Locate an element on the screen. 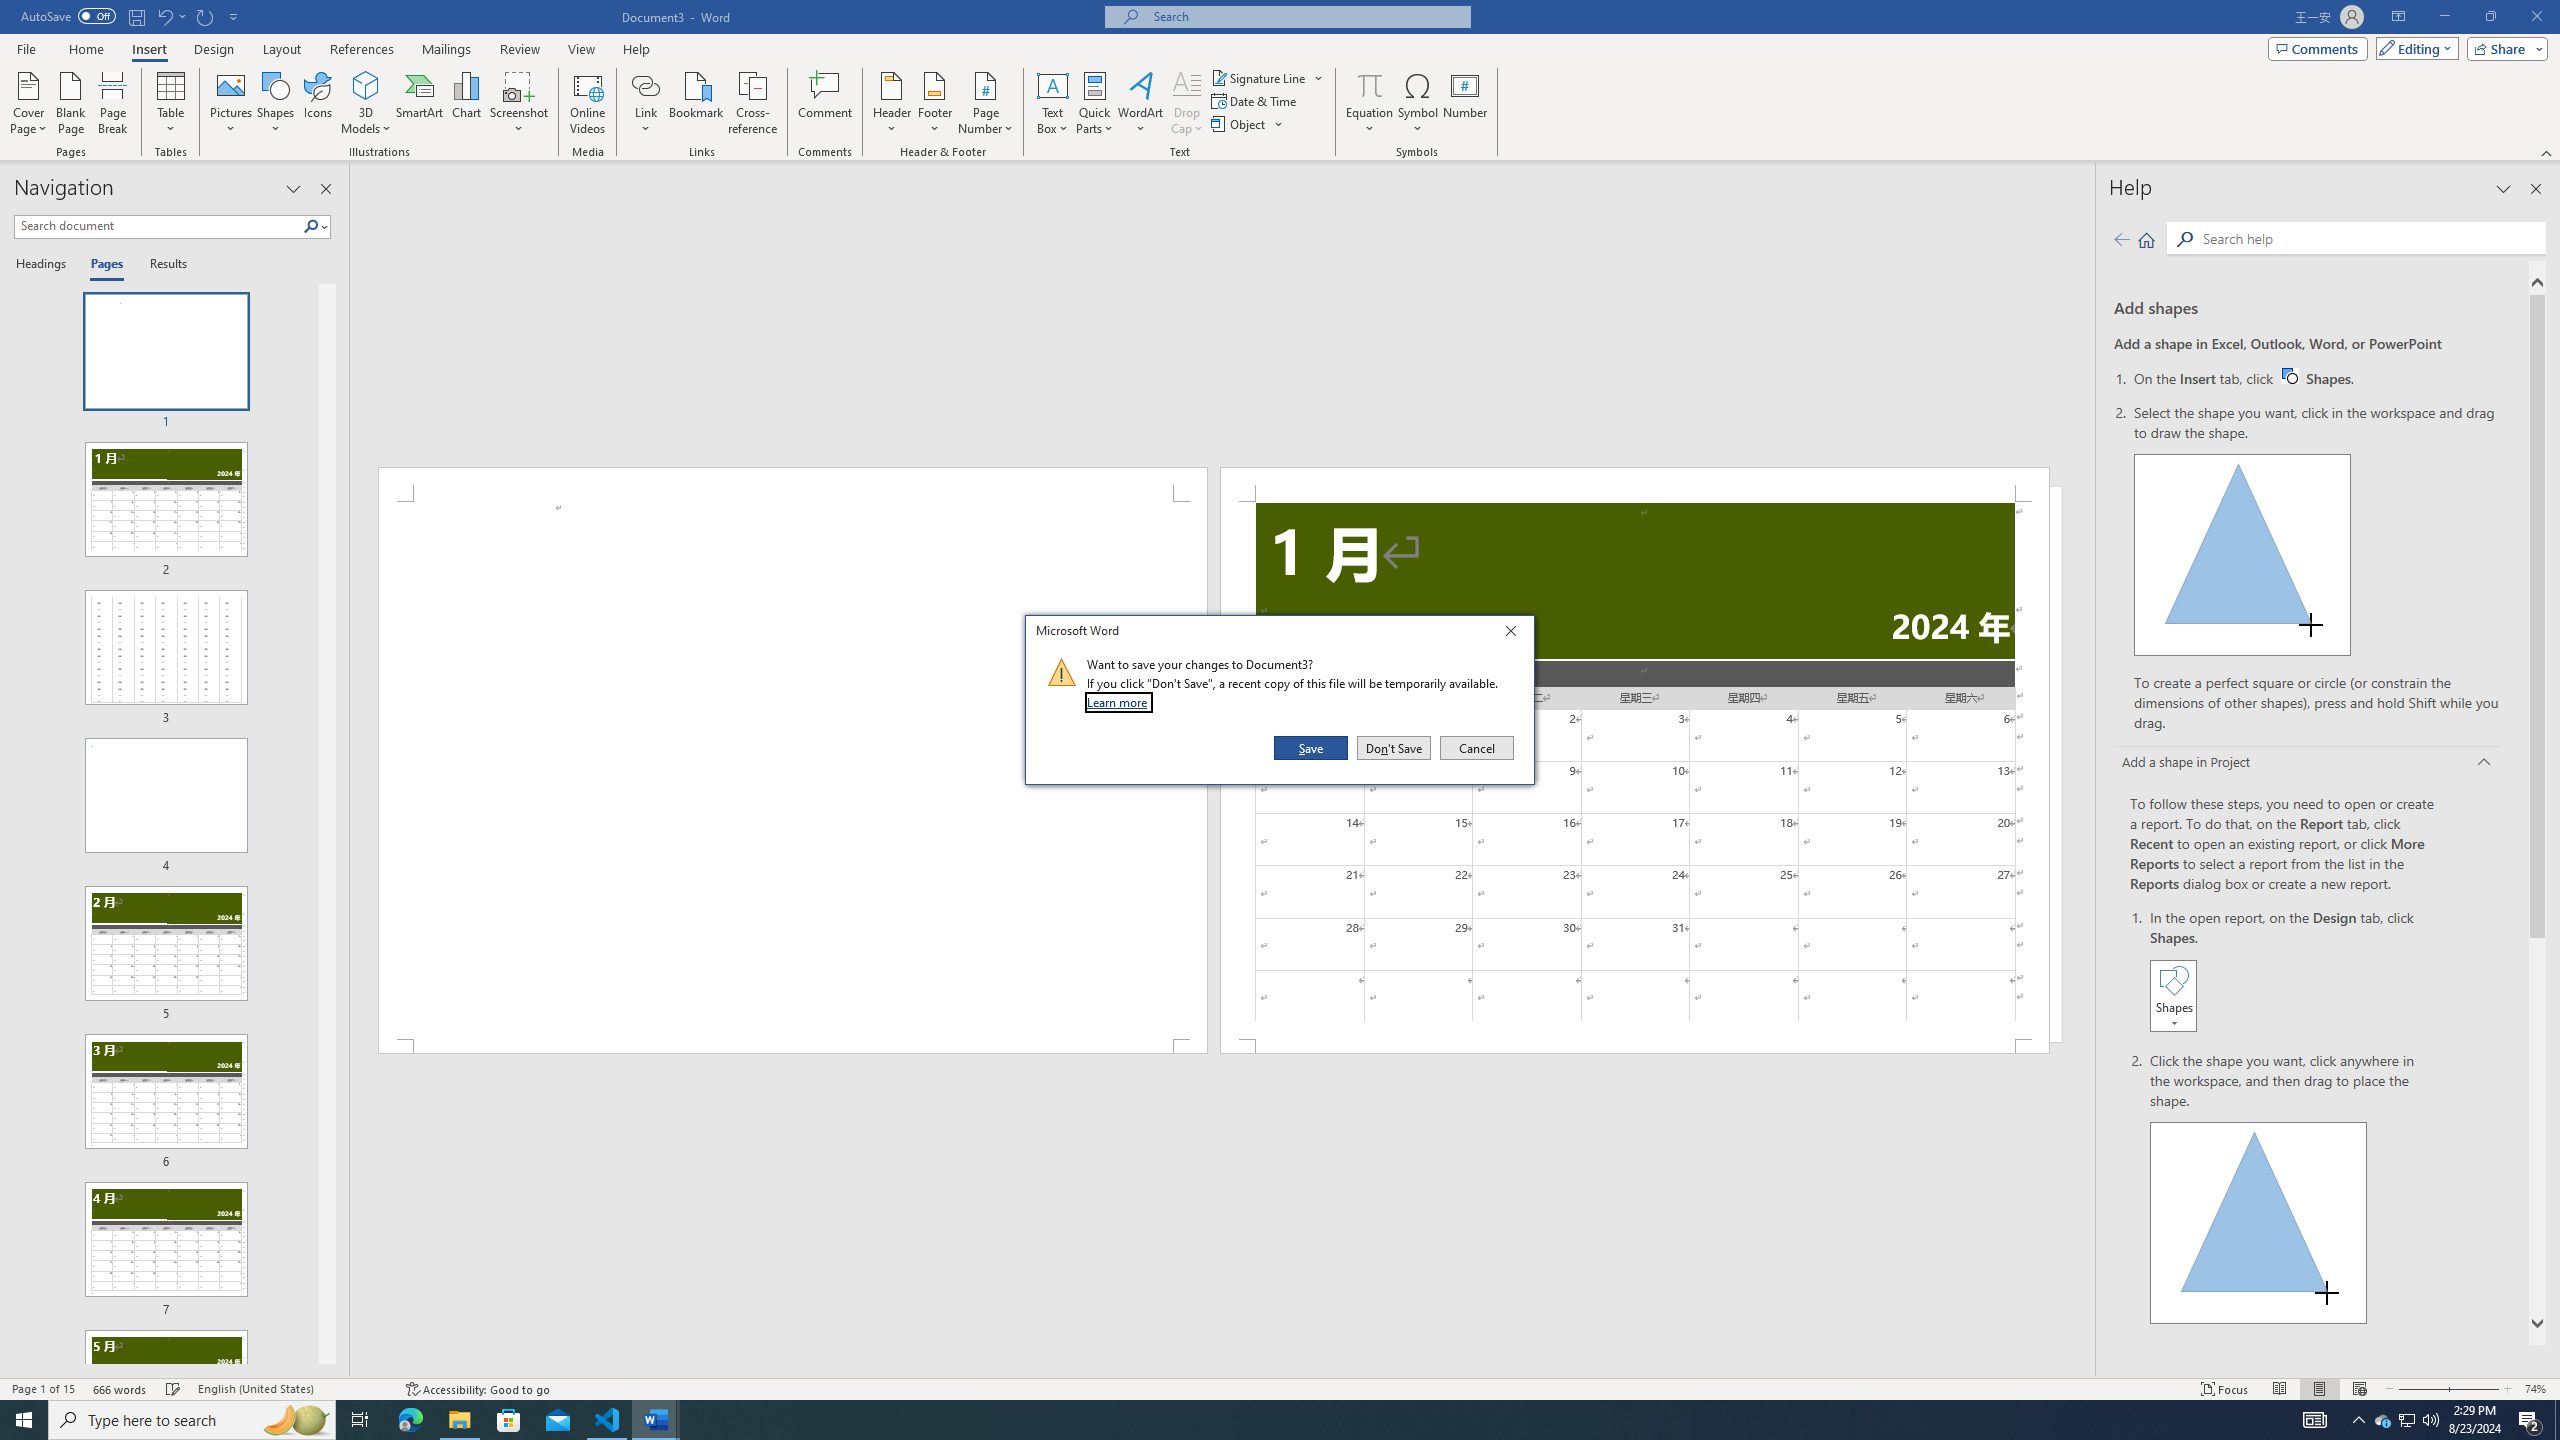 The width and height of the screenshot is (2560, 1440). Add a shape in Project is located at coordinates (2308, 764).